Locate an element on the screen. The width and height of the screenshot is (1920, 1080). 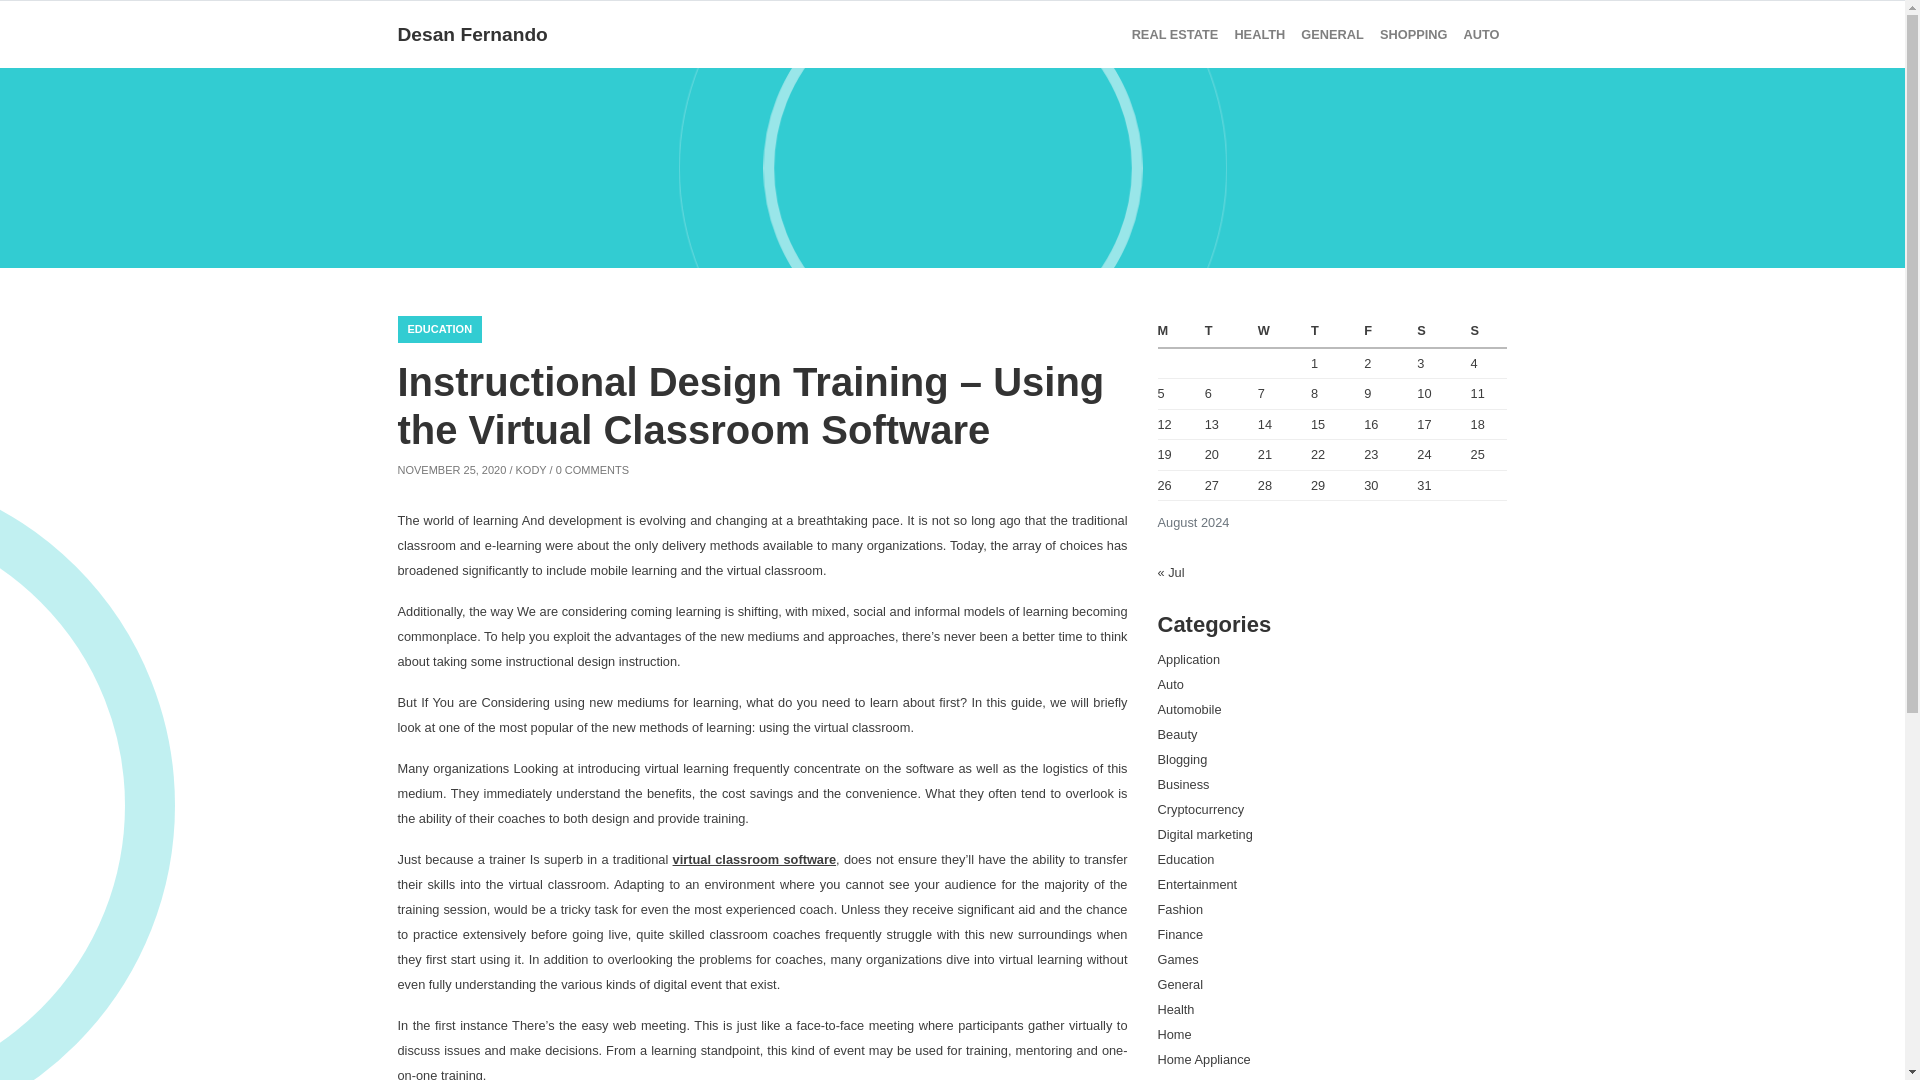
Automobile is located at coordinates (1189, 710).